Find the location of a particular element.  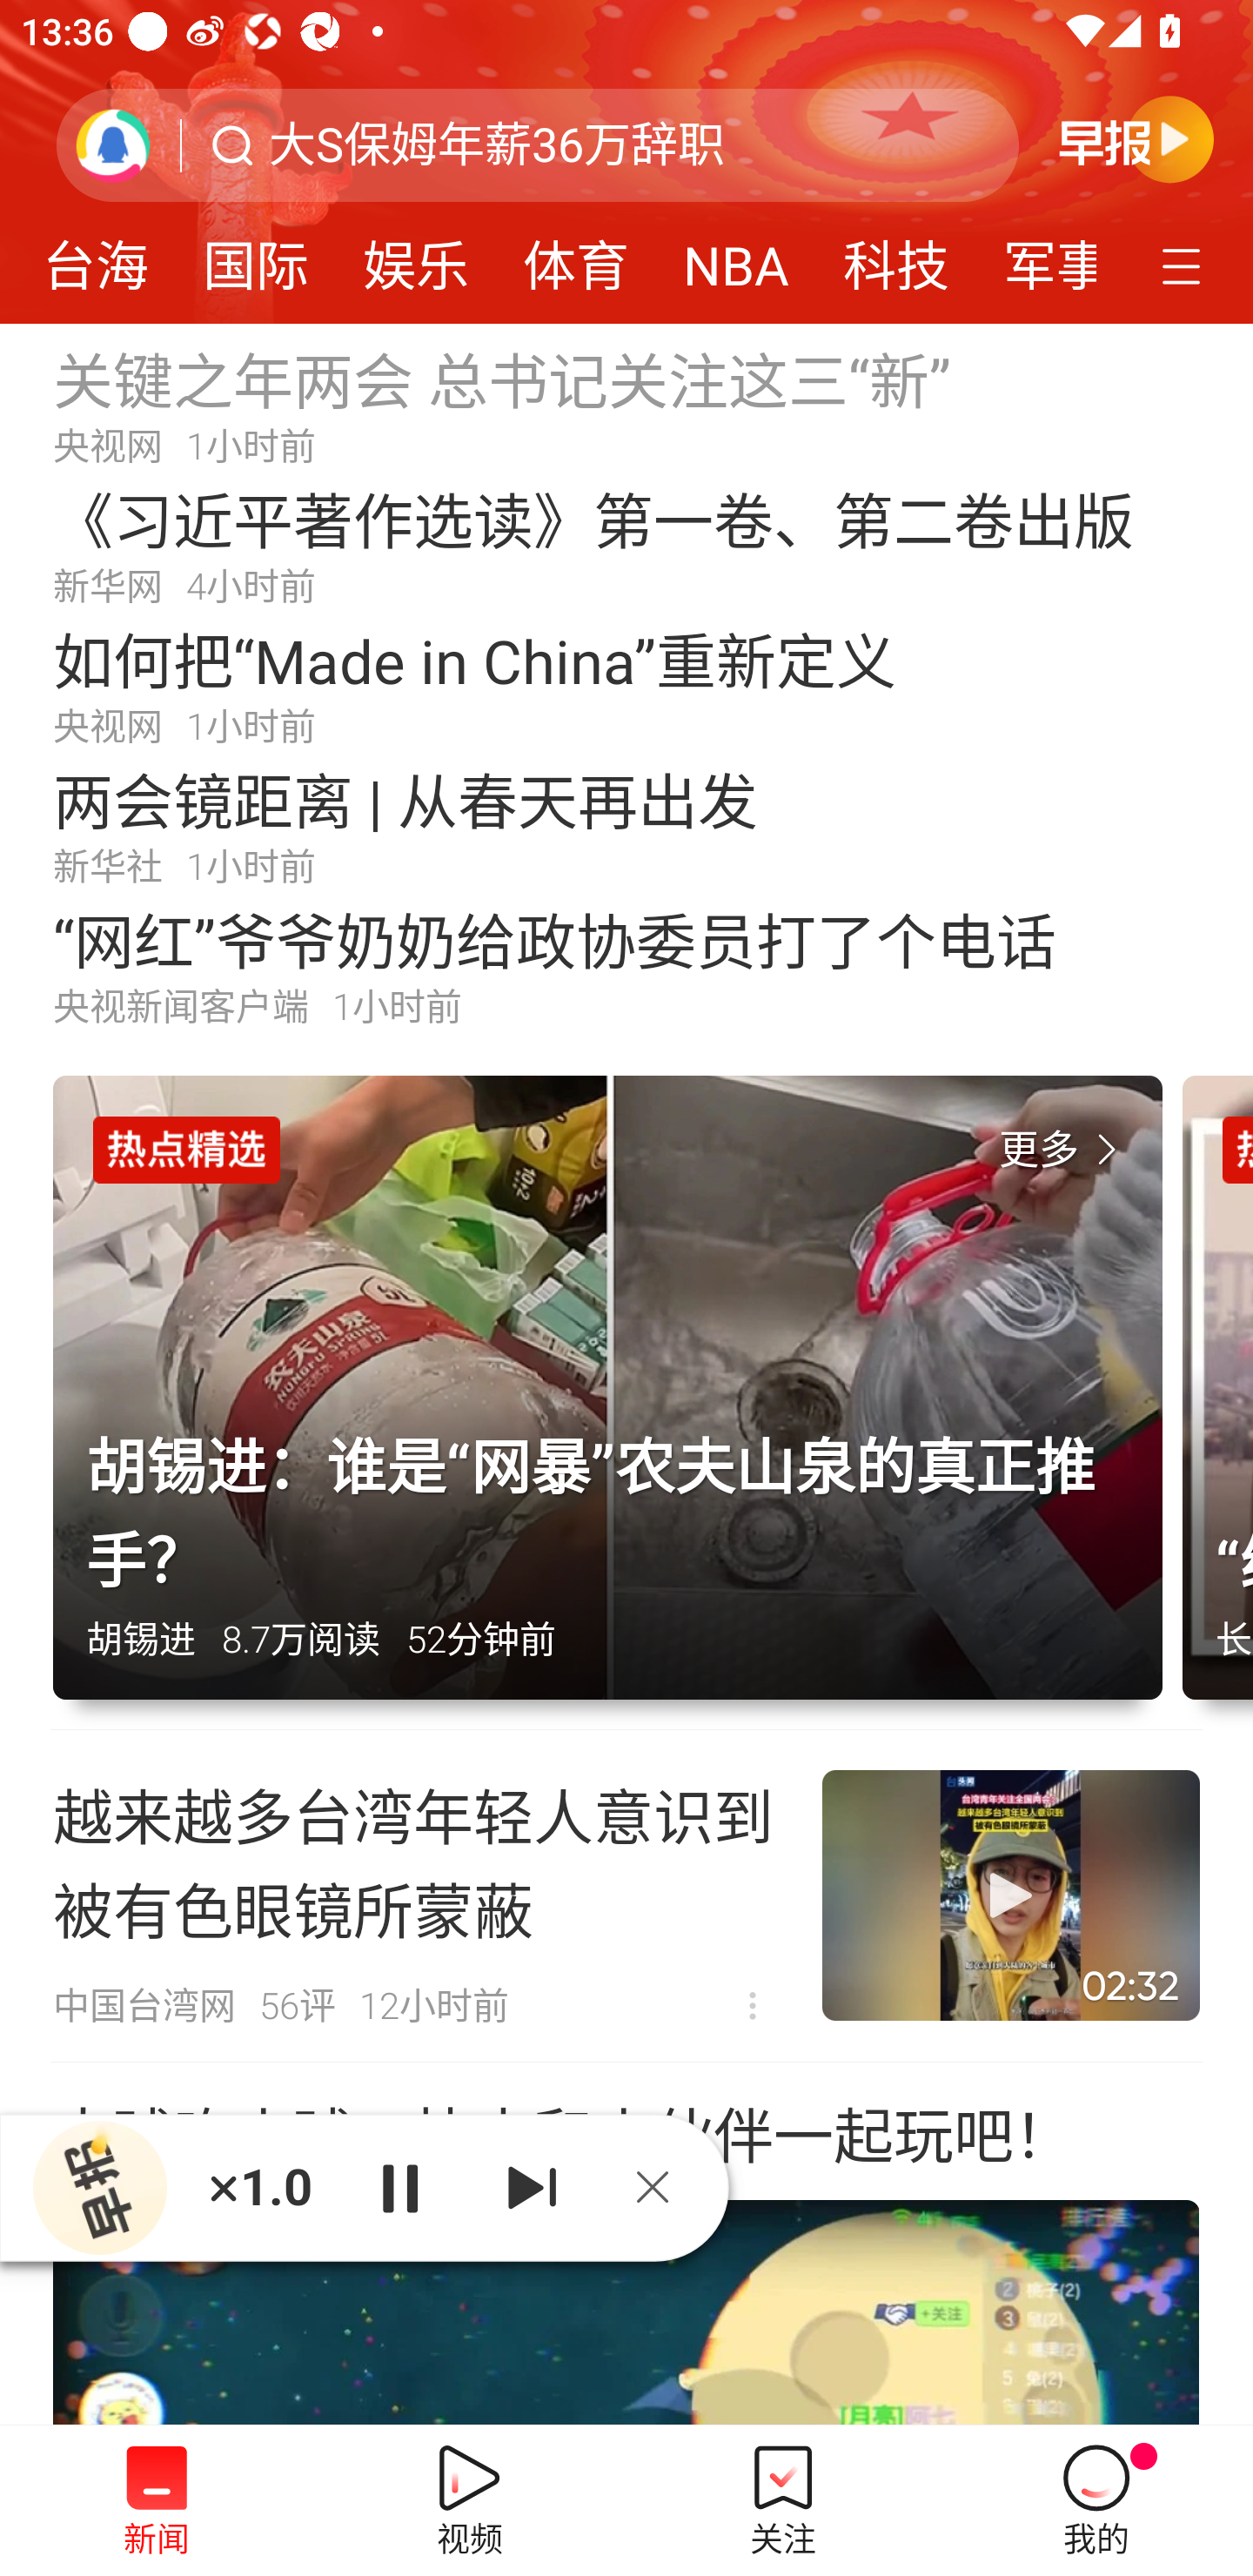

 关闭 is located at coordinates (664, 2186).